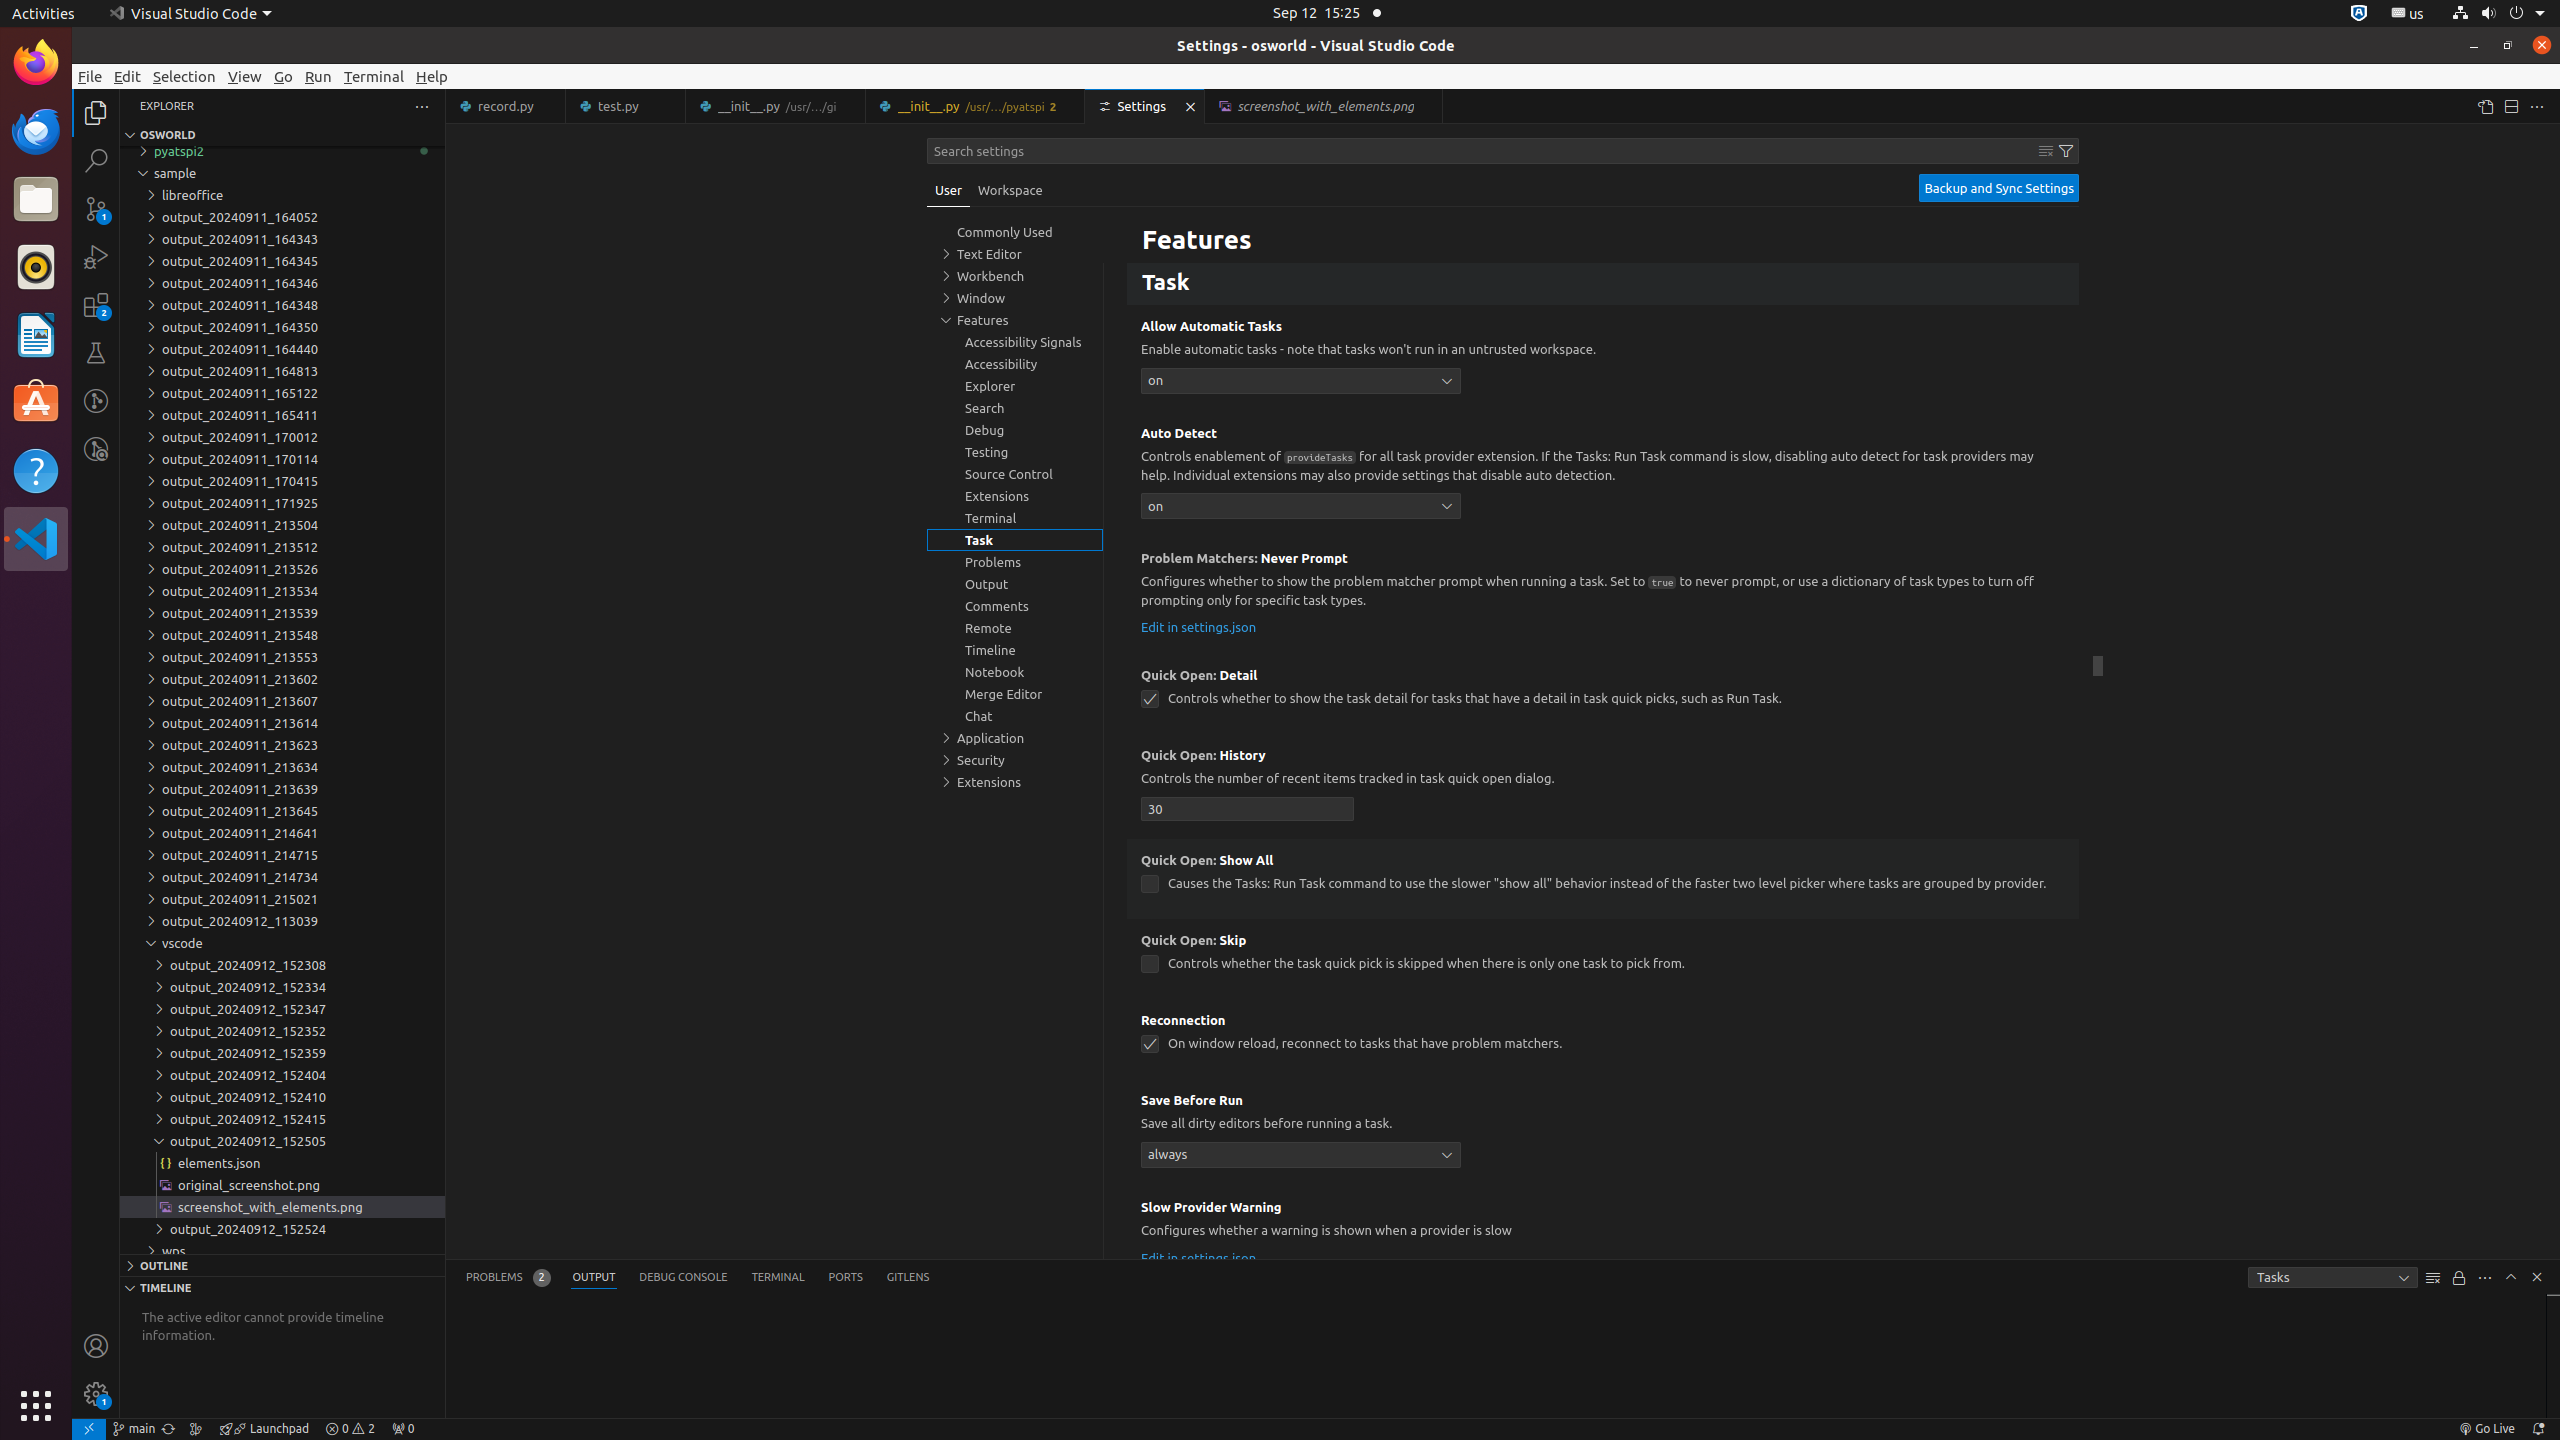 This screenshot has width=2560, height=1440. What do you see at coordinates (1603, 958) in the screenshot?
I see `Quick Open Skip. Controls whether the task quick pick is skipped when there is only one task to pick from. ` at bounding box center [1603, 958].